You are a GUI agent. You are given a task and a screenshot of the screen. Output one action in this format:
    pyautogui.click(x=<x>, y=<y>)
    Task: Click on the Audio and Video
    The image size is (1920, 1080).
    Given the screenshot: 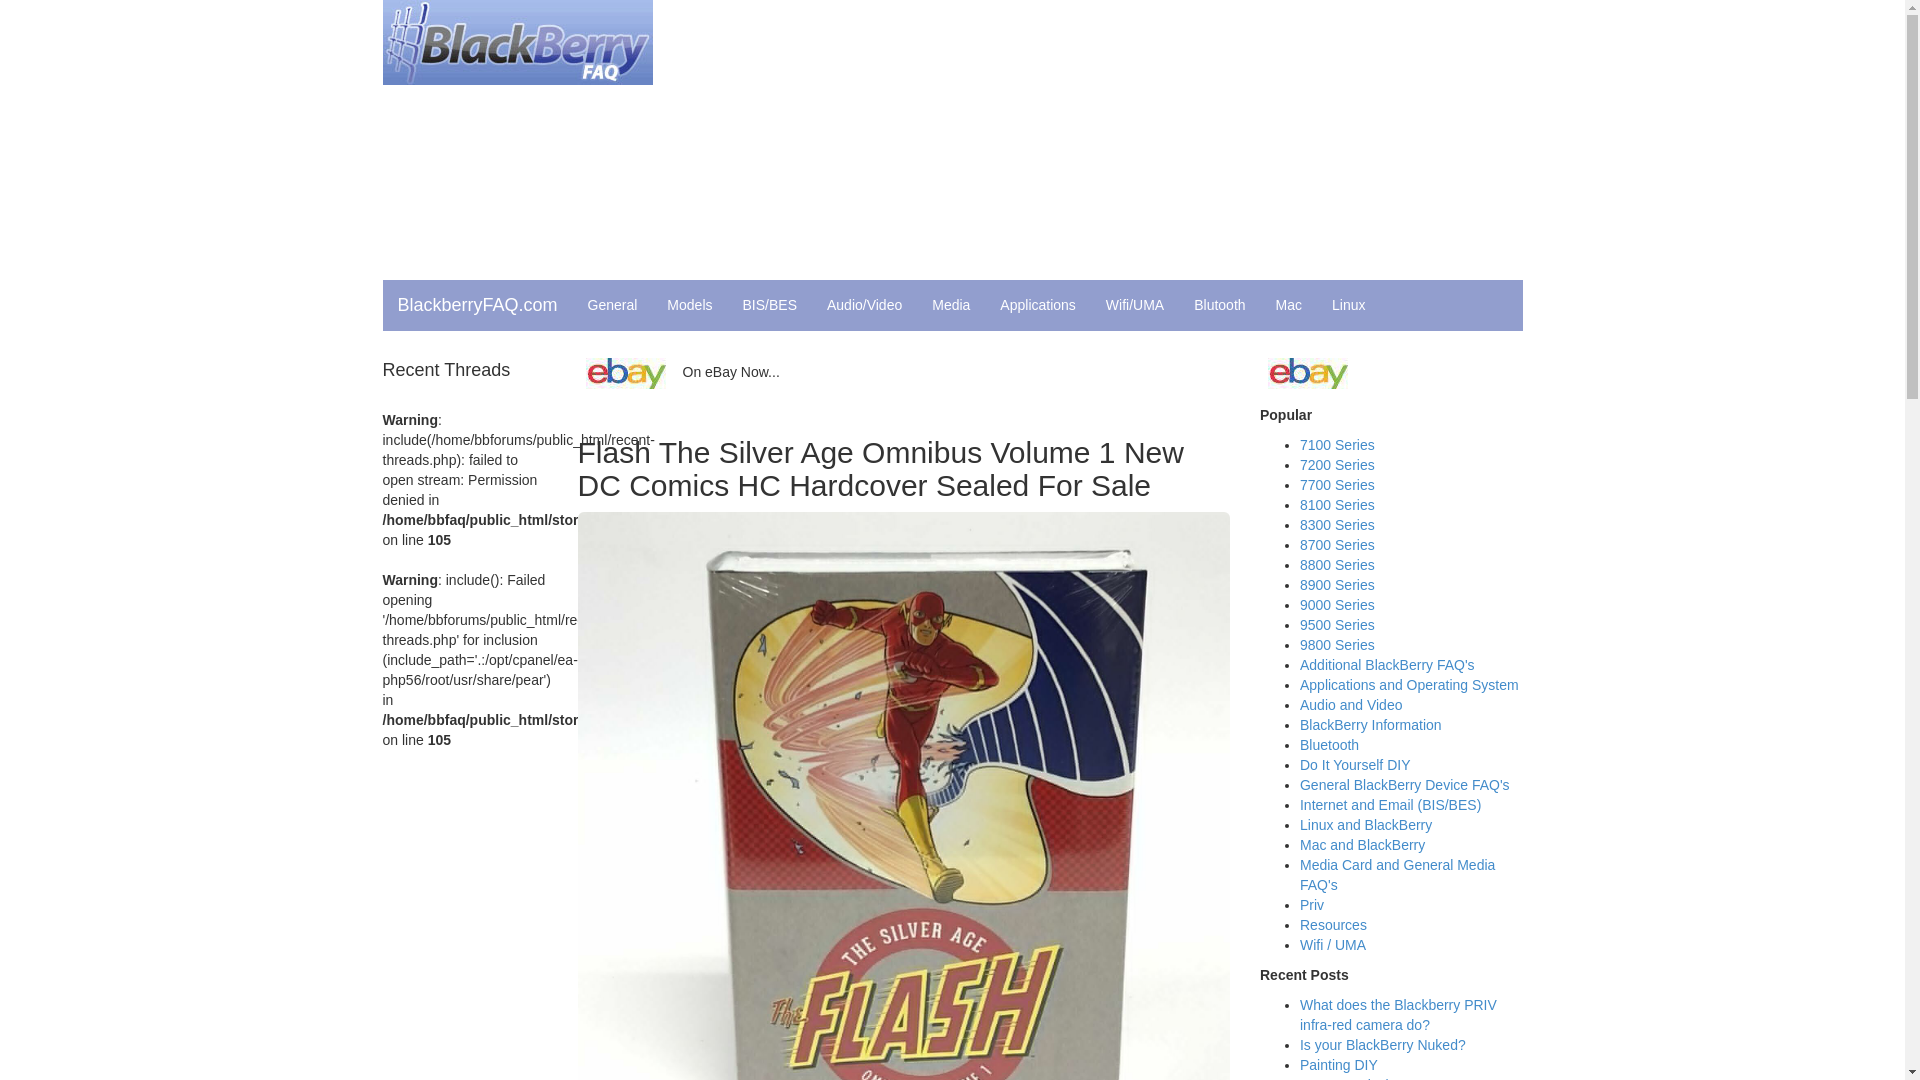 What is the action you would take?
    pyautogui.click(x=1351, y=704)
    